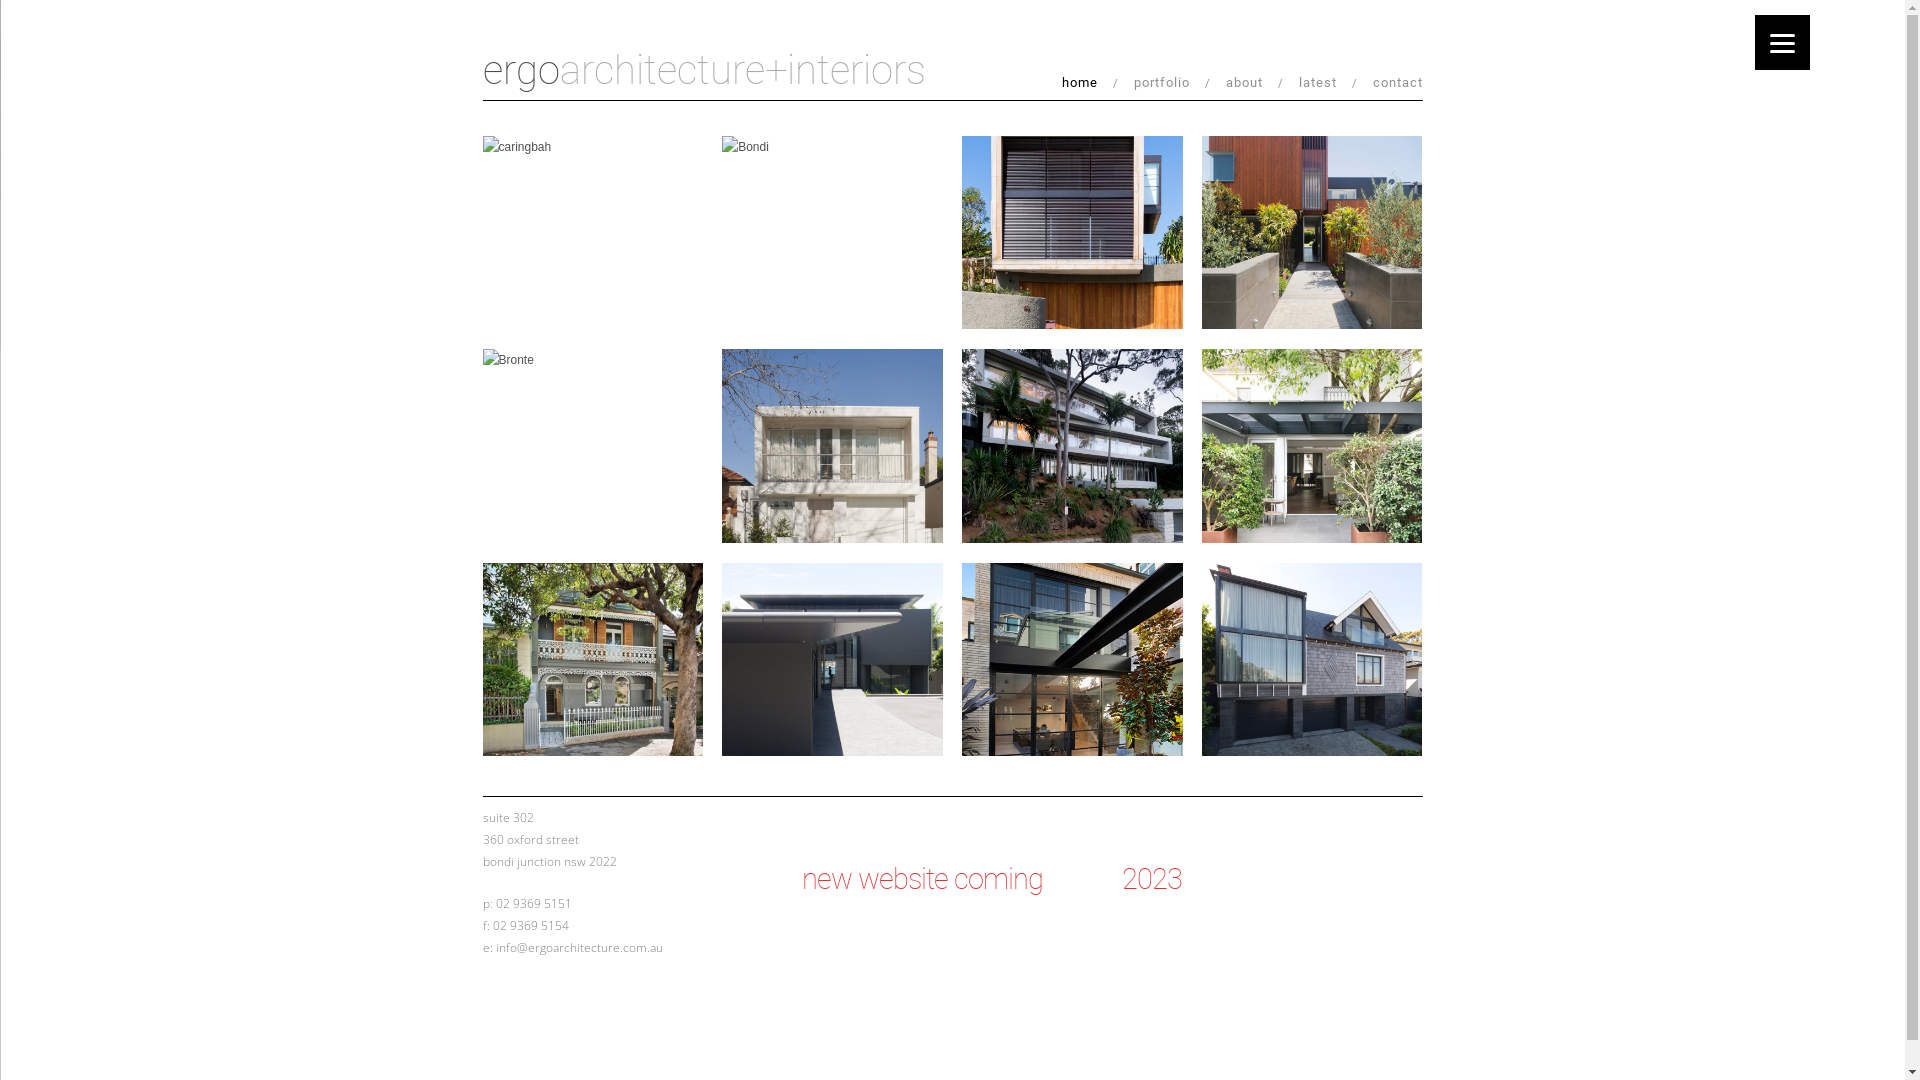 The width and height of the screenshot is (1920, 1080). I want to click on cronulla, so click(1312, 232).